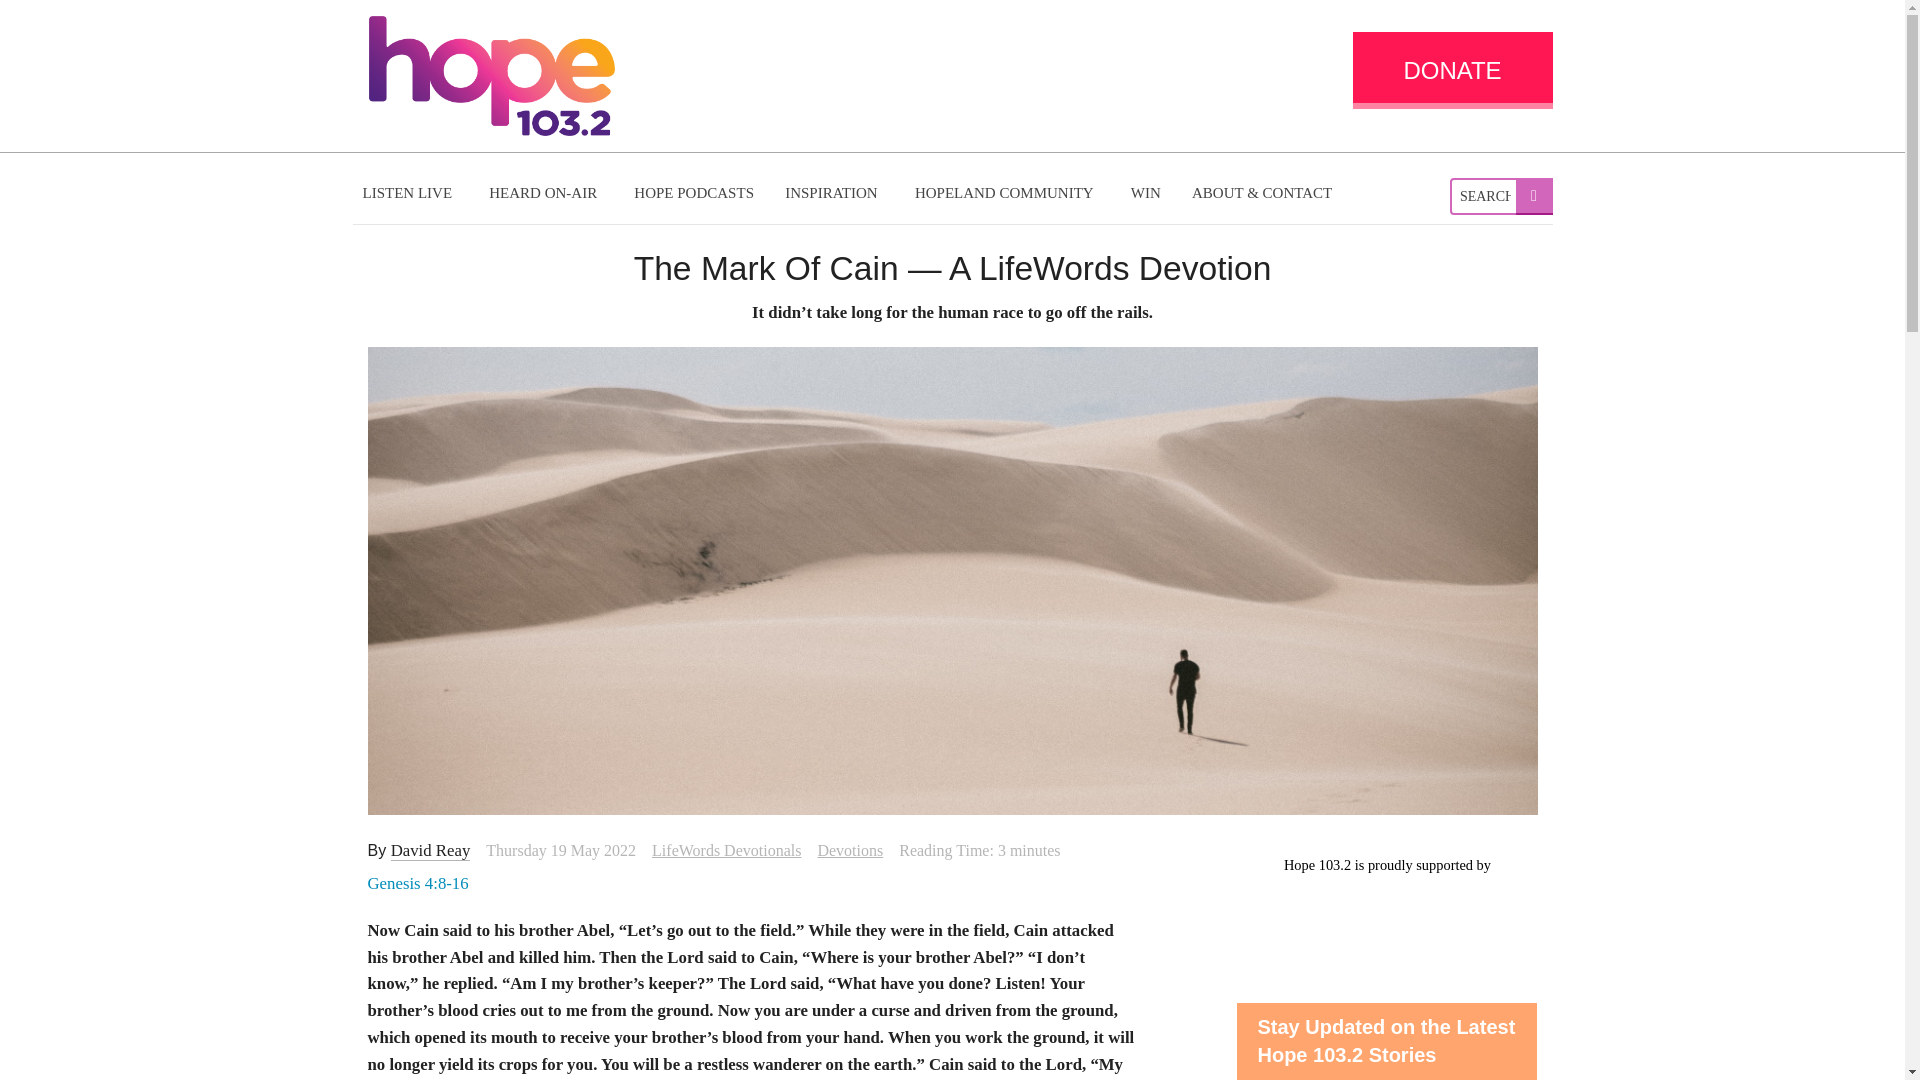 The image size is (1920, 1080). I want to click on DONATE, so click(1451, 70).